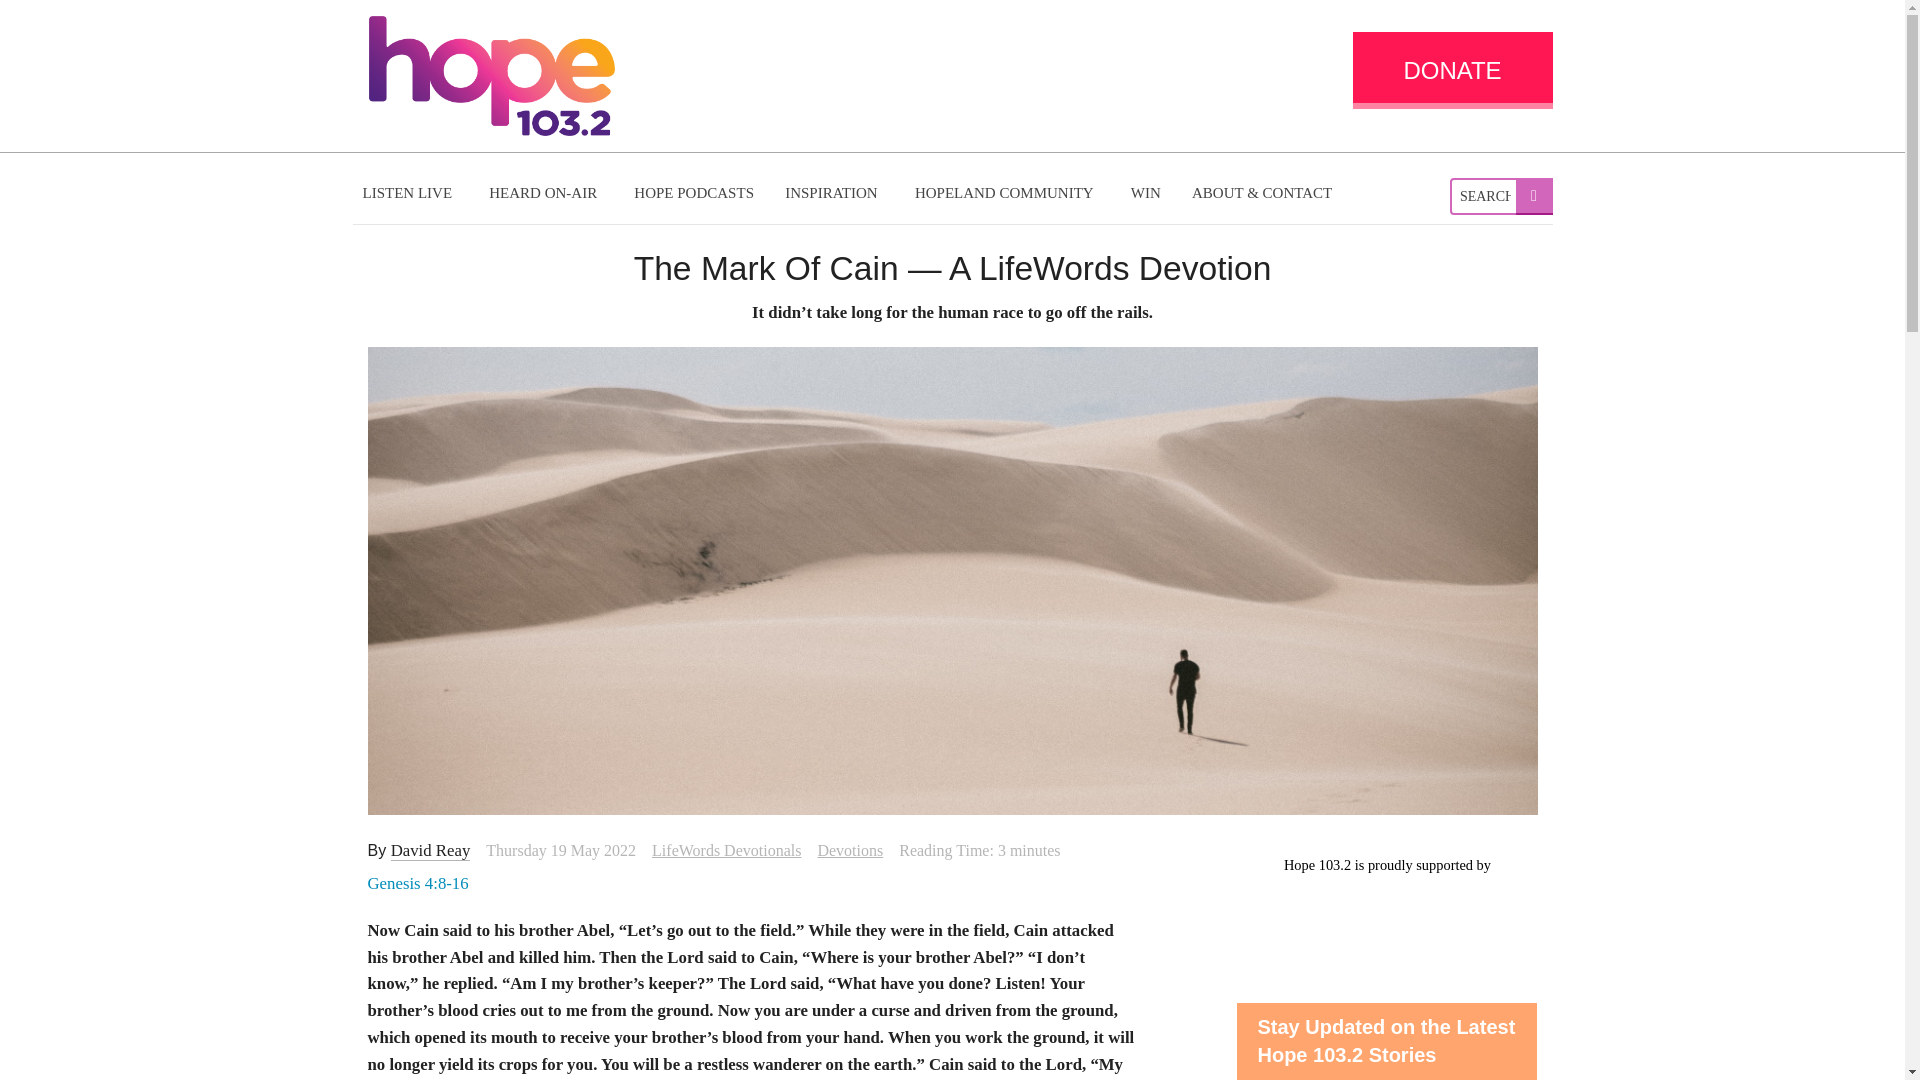 The image size is (1920, 1080). I want to click on DONATE, so click(1451, 70).